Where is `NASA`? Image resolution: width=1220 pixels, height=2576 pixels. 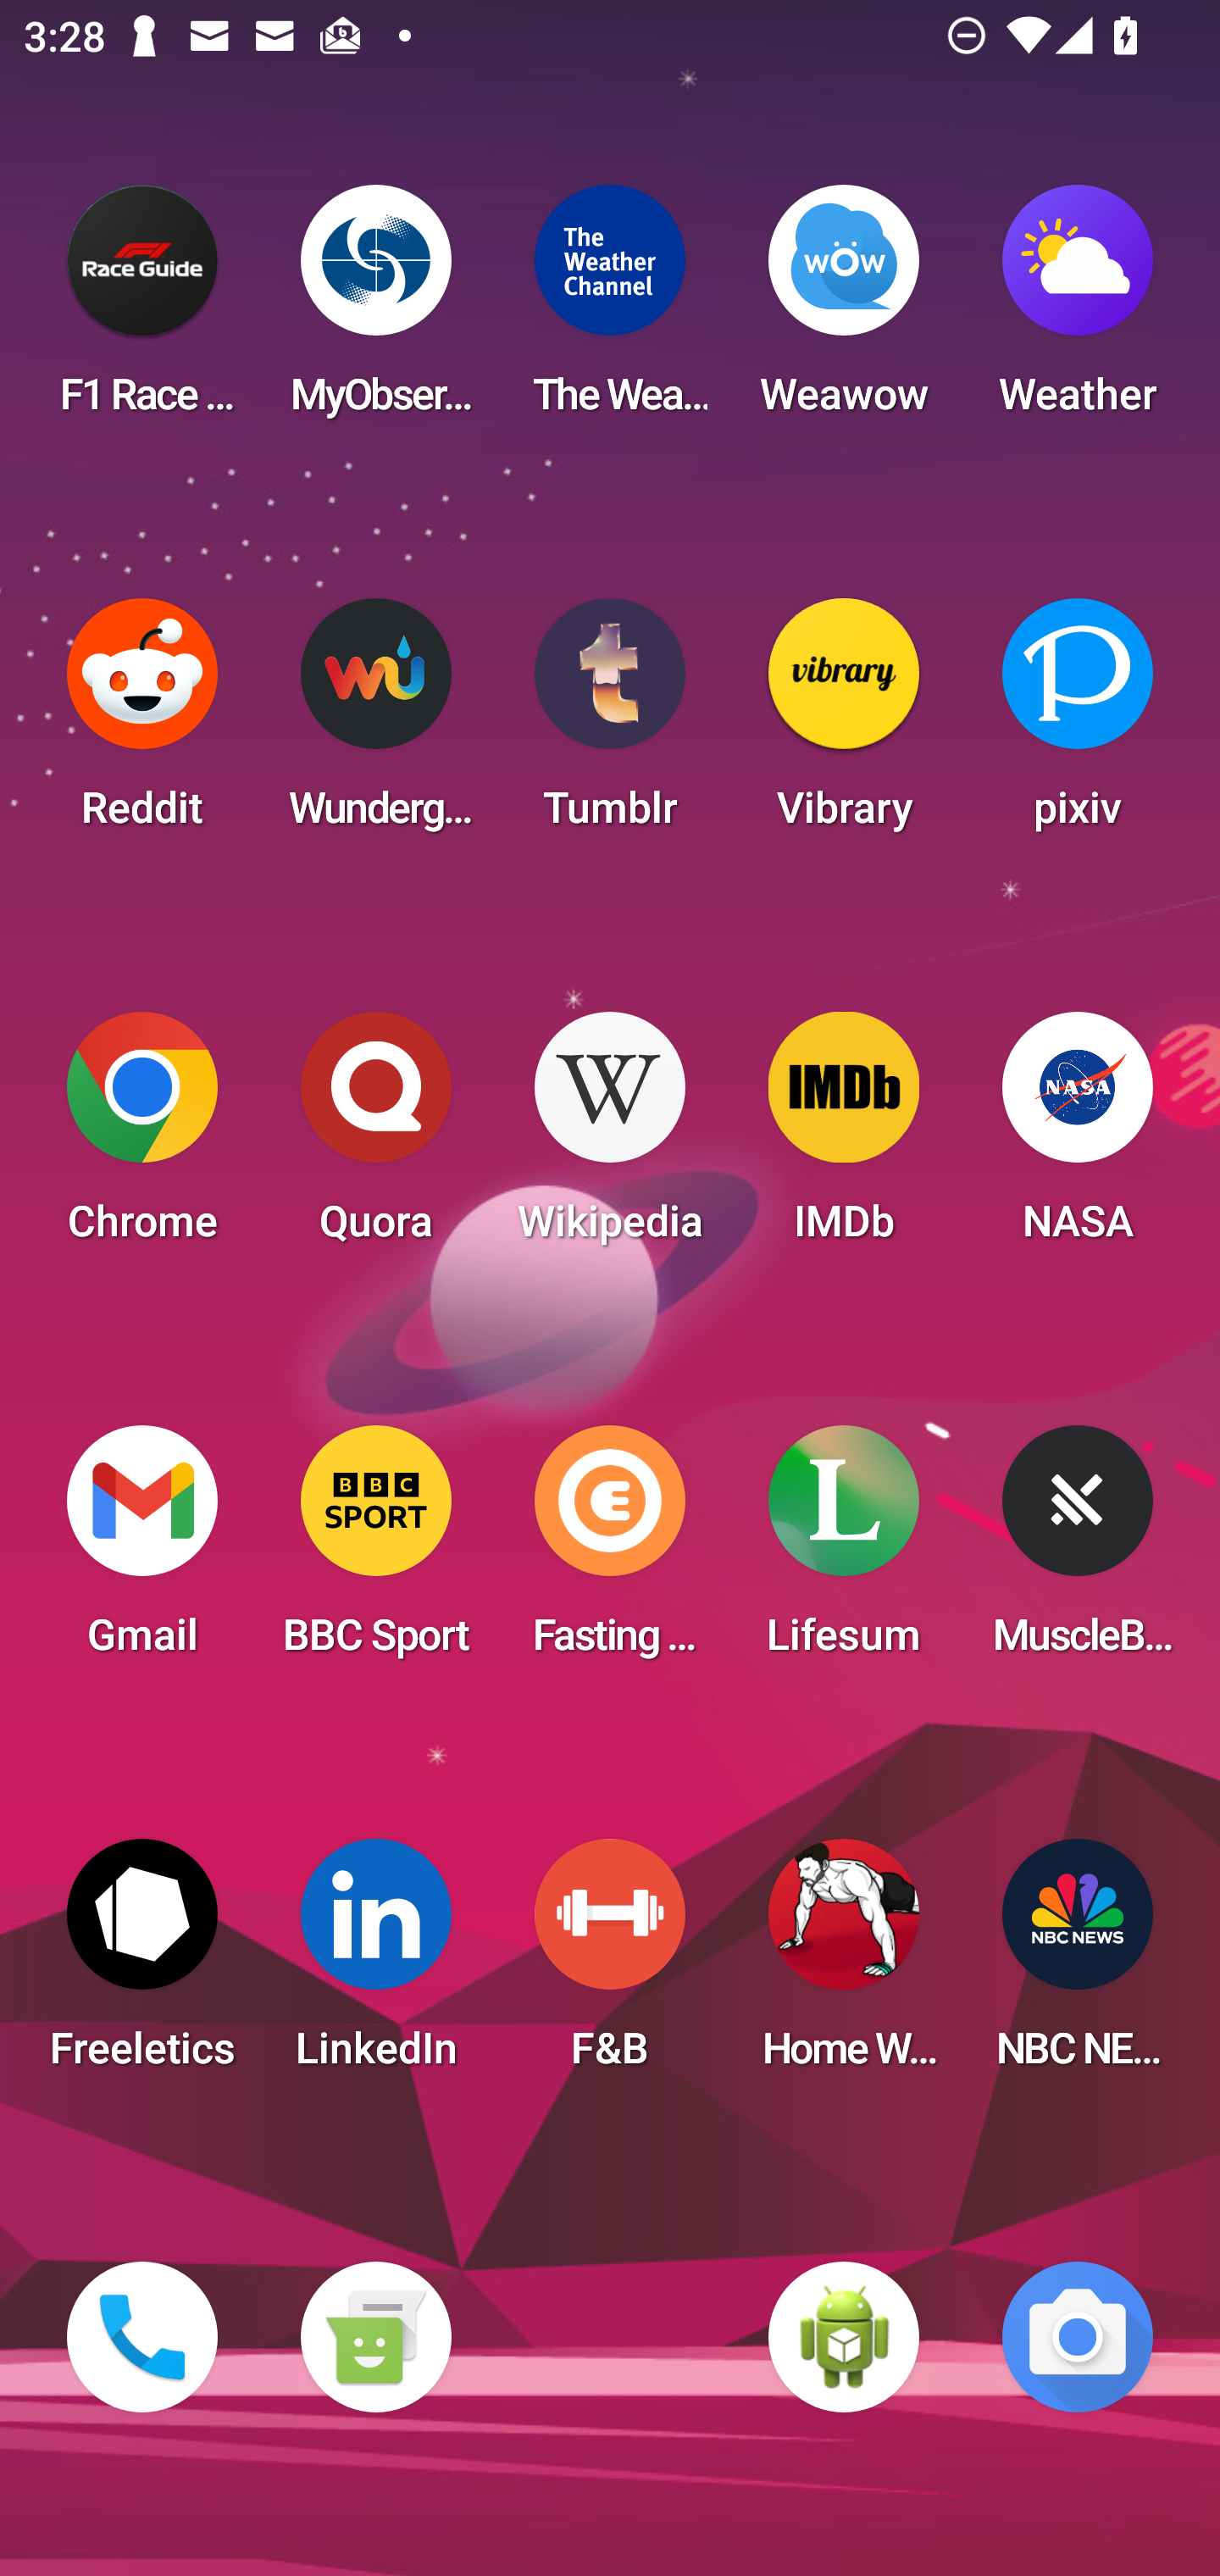
NASA is located at coordinates (1078, 1137).